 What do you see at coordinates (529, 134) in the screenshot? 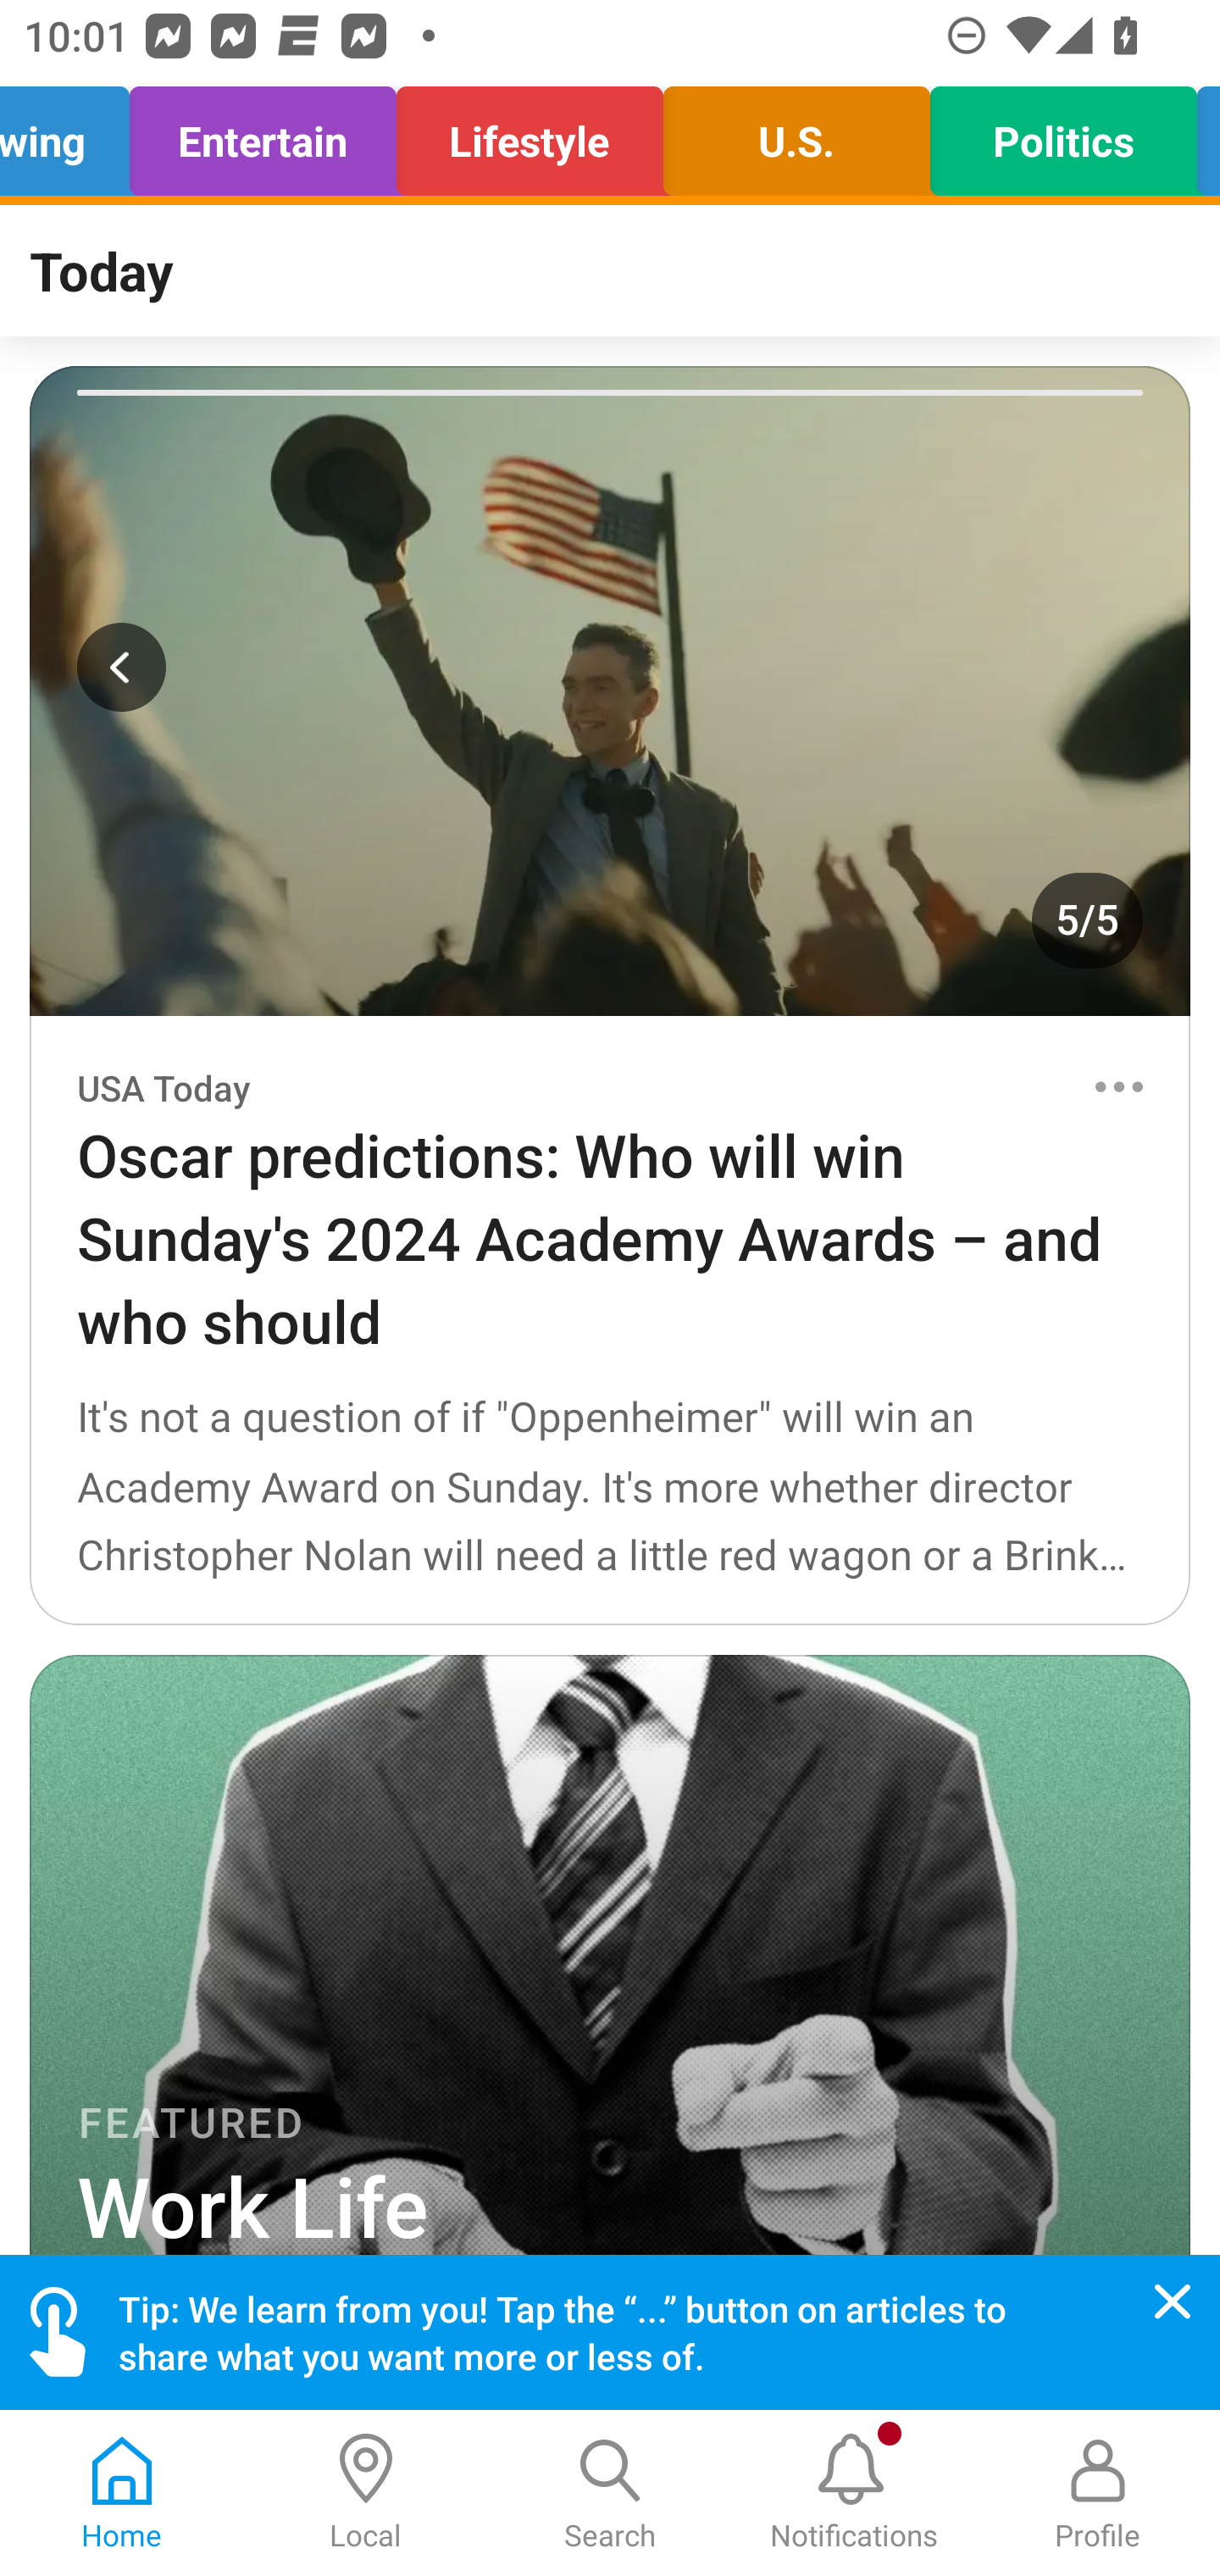
I see `Lifestyle` at bounding box center [529, 134].